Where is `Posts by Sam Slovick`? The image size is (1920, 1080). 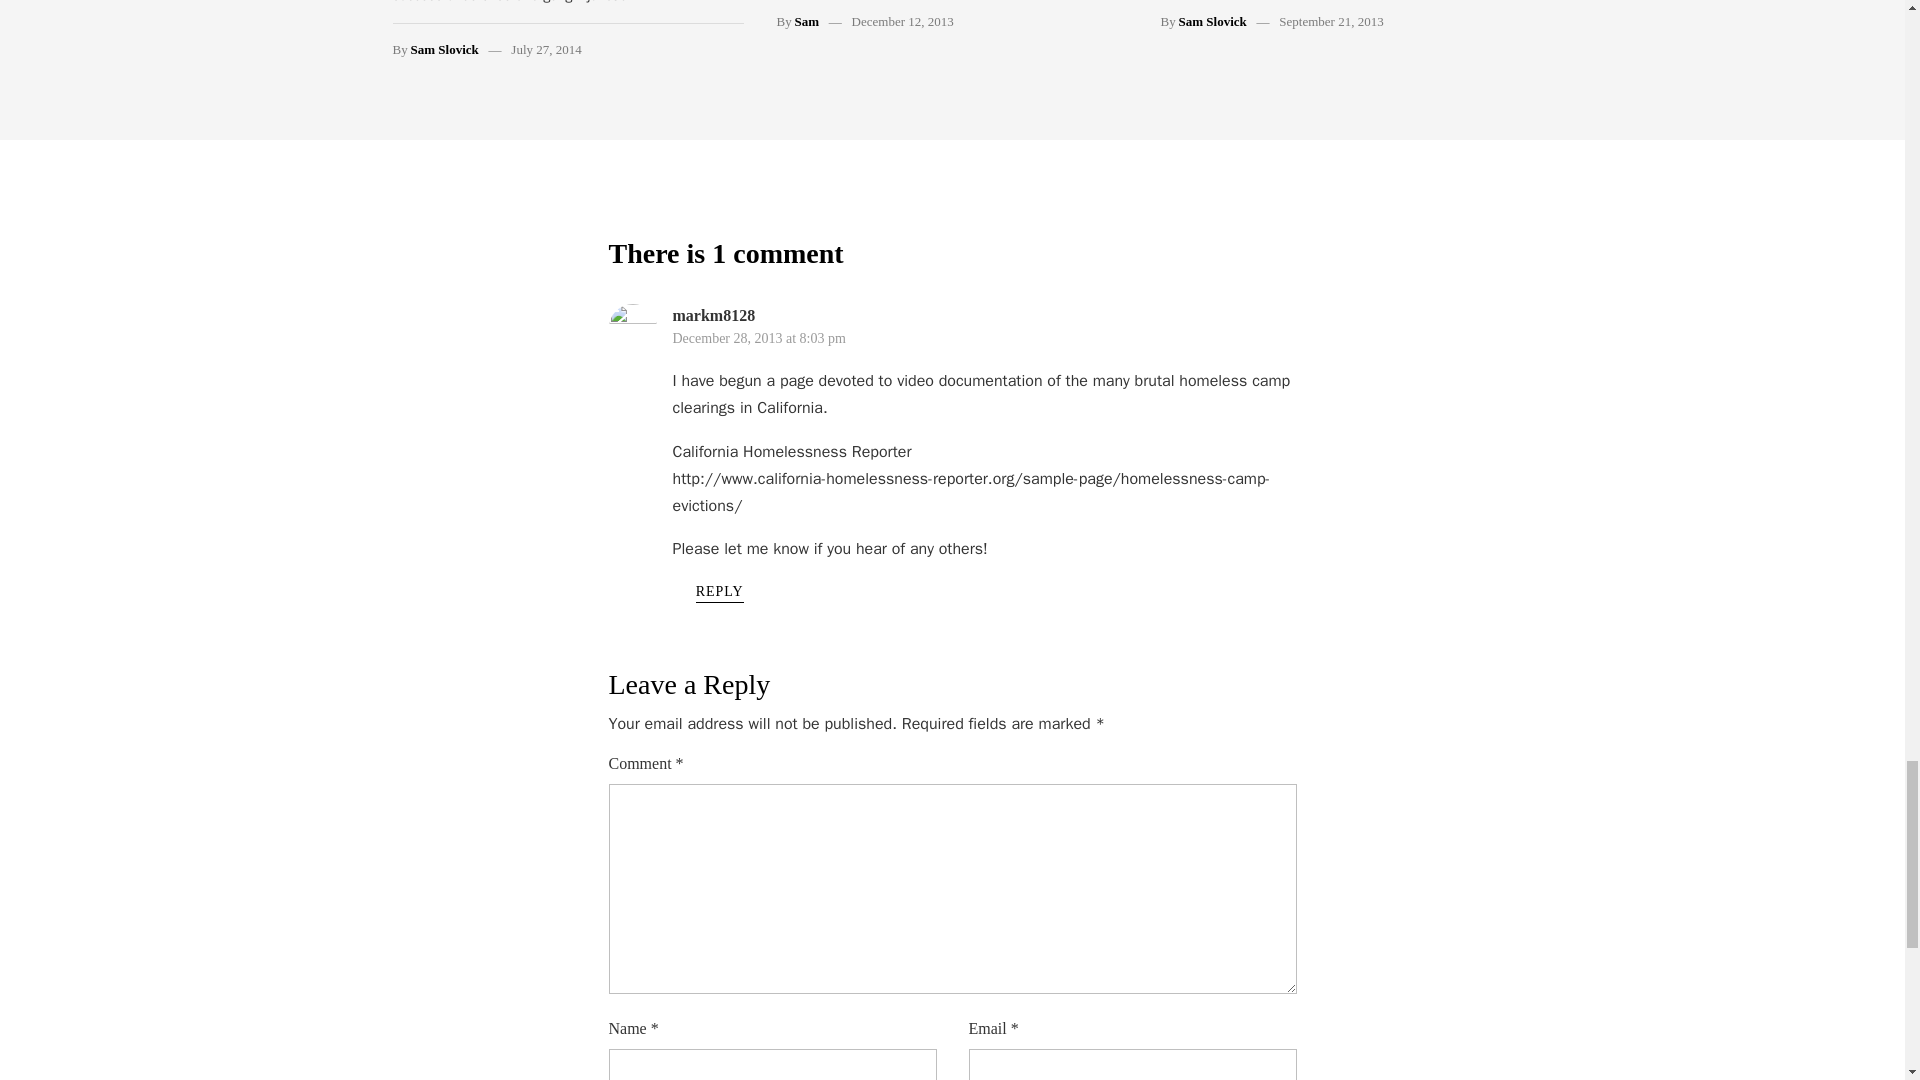 Posts by Sam Slovick is located at coordinates (444, 50).